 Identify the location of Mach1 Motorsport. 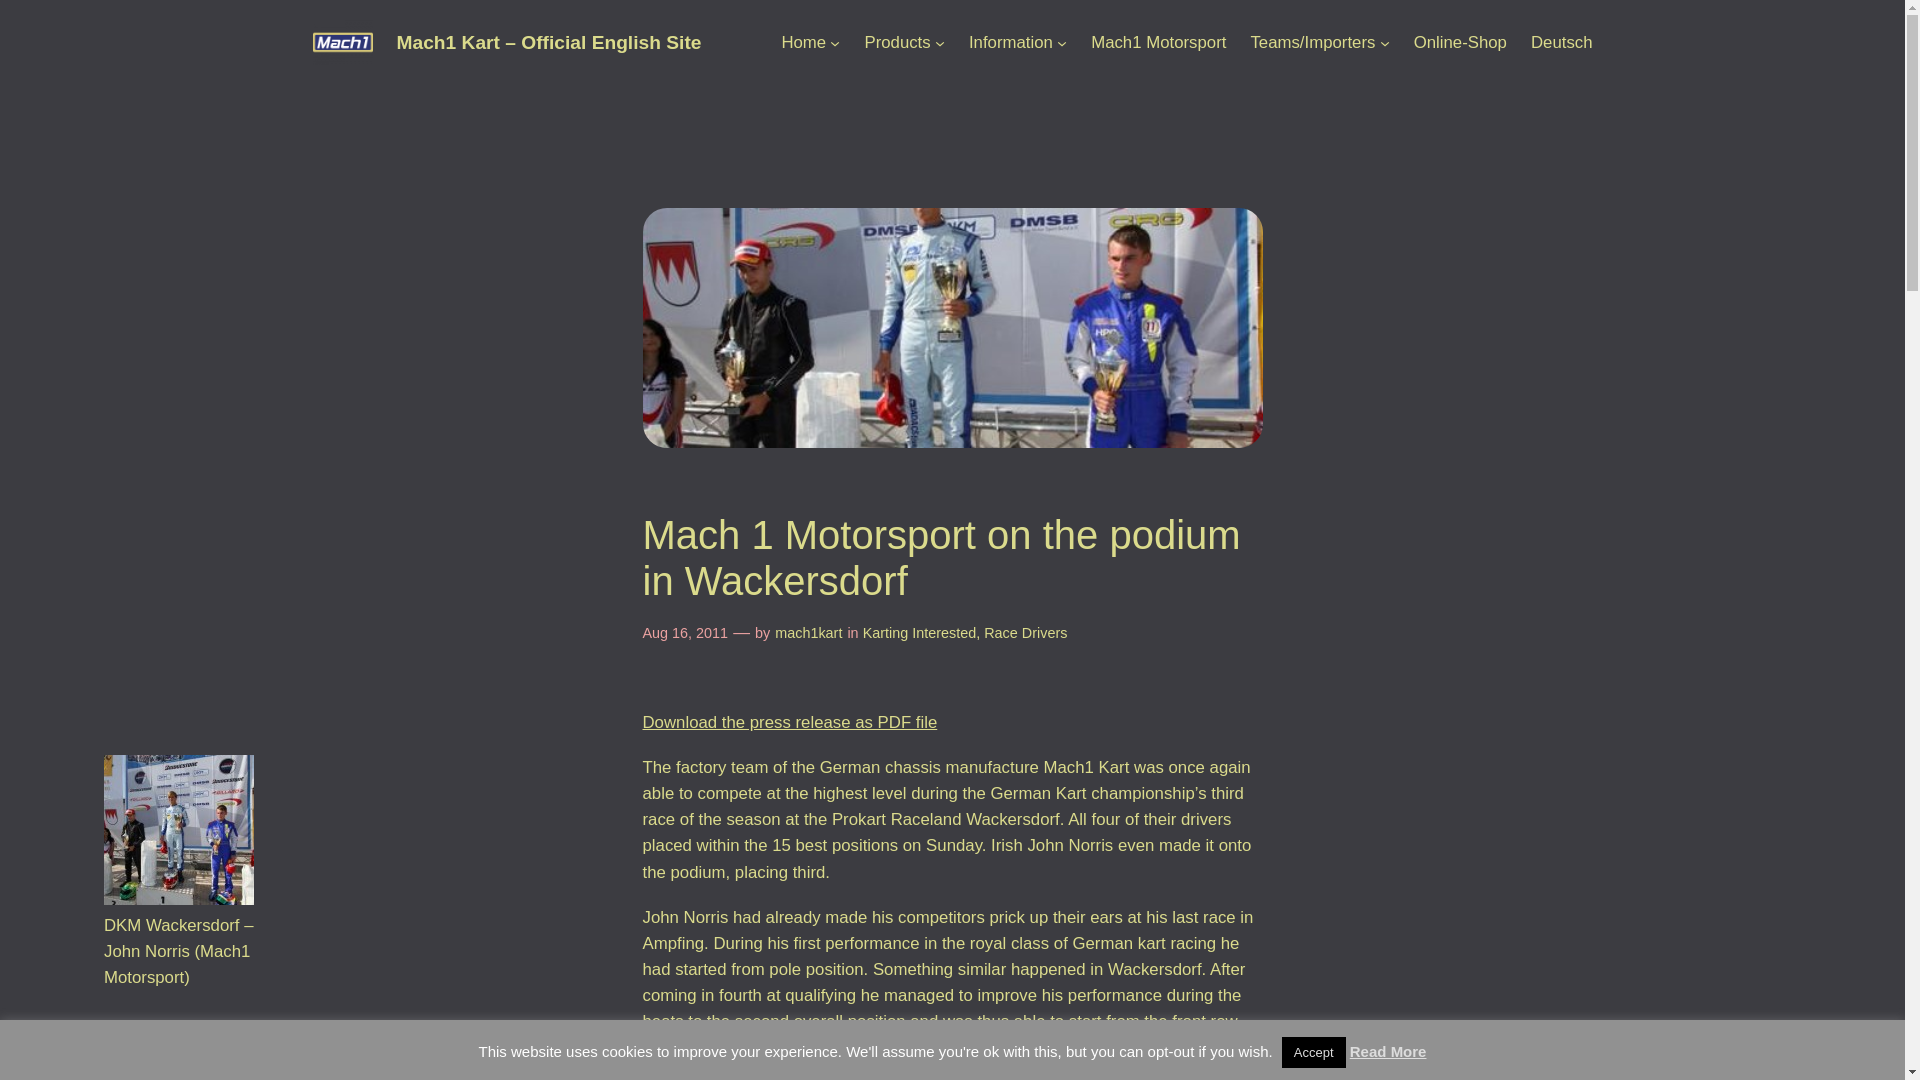
(1158, 43).